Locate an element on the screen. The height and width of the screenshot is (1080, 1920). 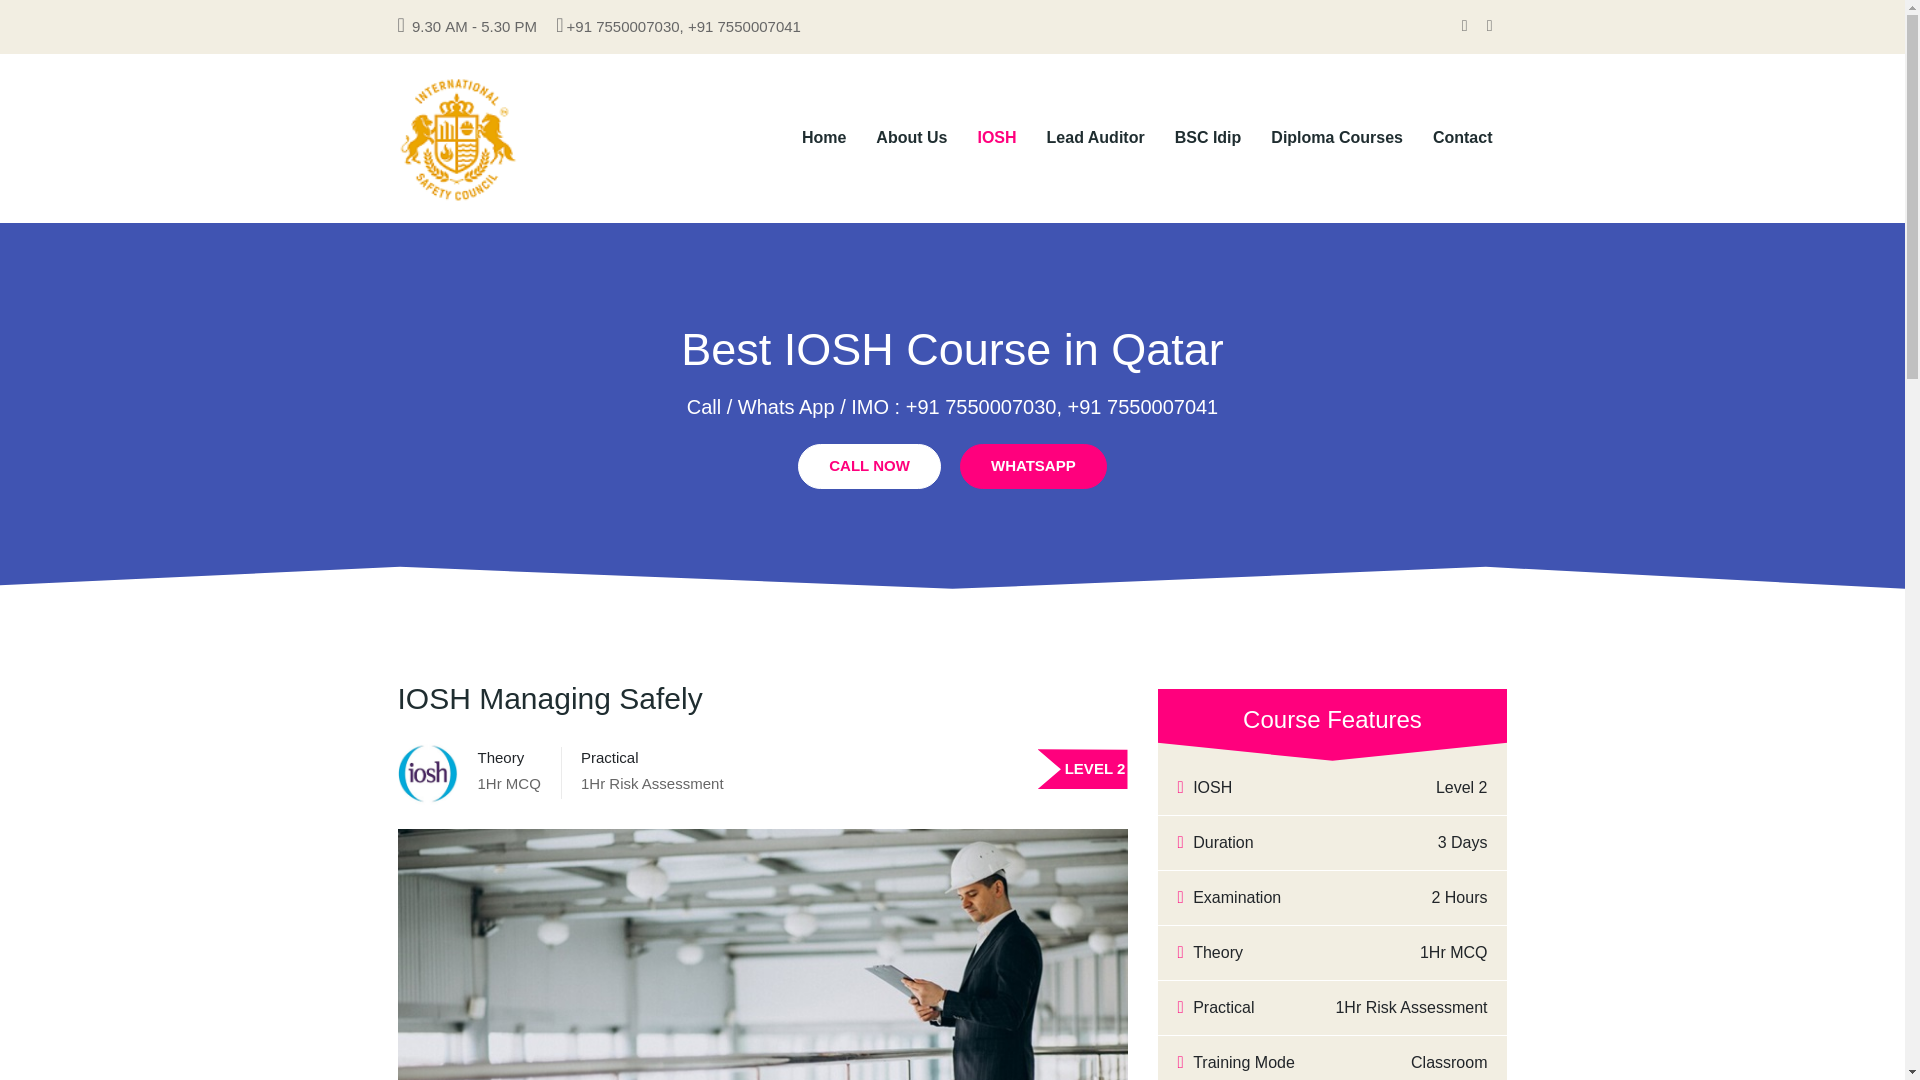
Lead Auditor is located at coordinates (1096, 137).